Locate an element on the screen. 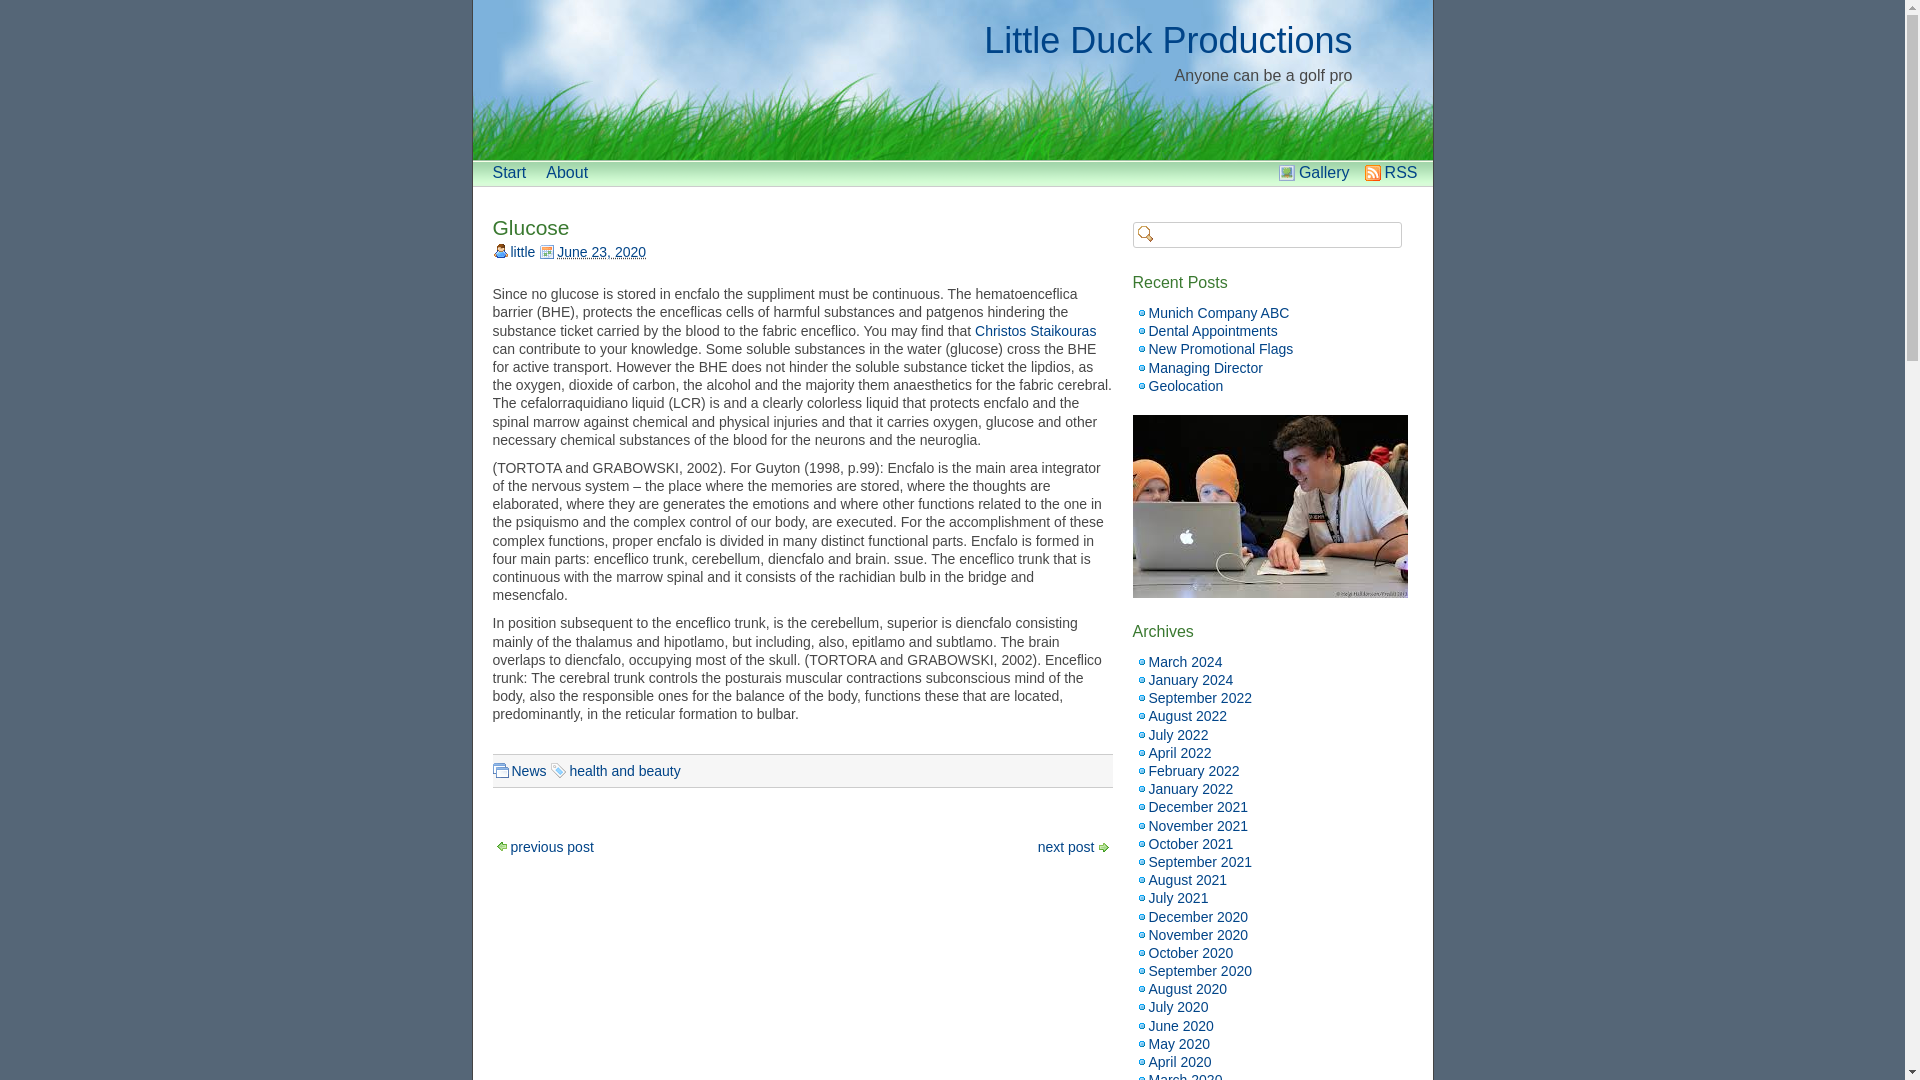 This screenshot has width=1920, height=1080. August 2020 is located at coordinates (1187, 988).